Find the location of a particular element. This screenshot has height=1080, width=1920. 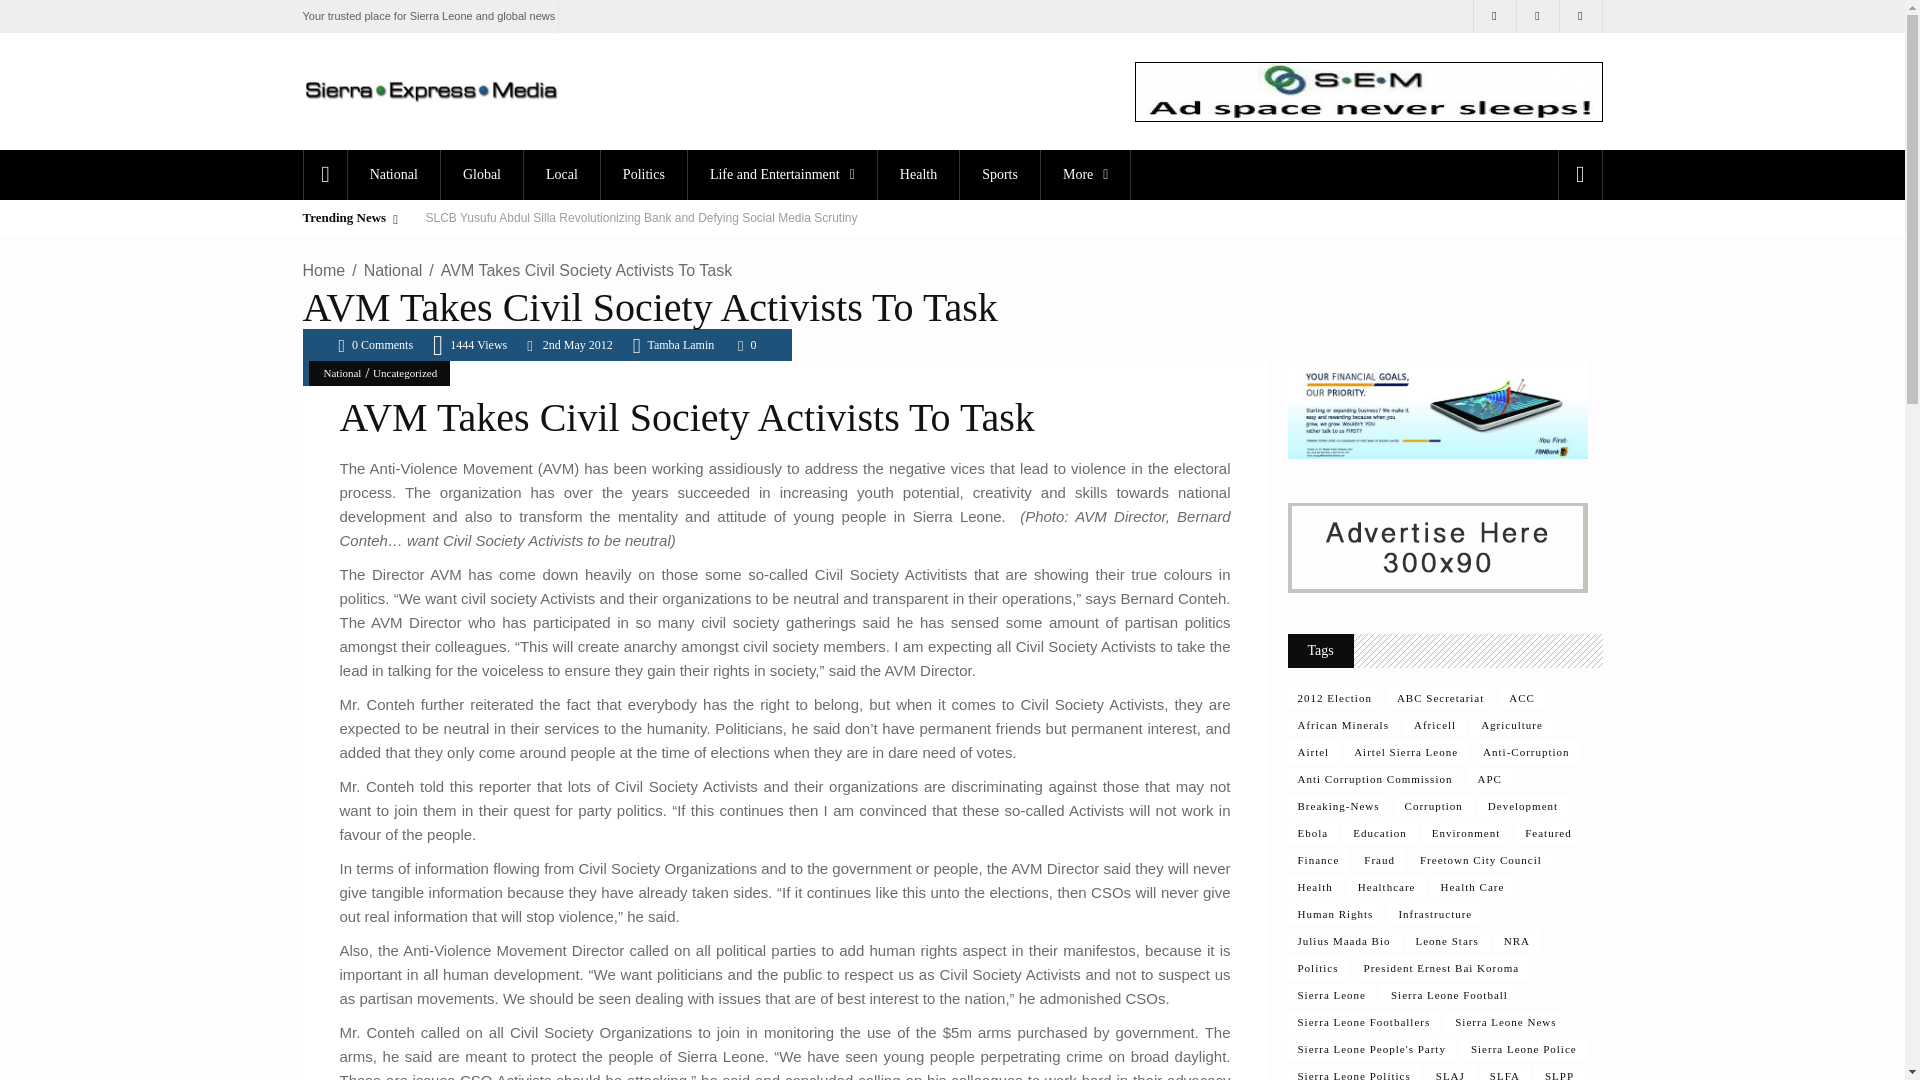

Politics is located at coordinates (643, 174).